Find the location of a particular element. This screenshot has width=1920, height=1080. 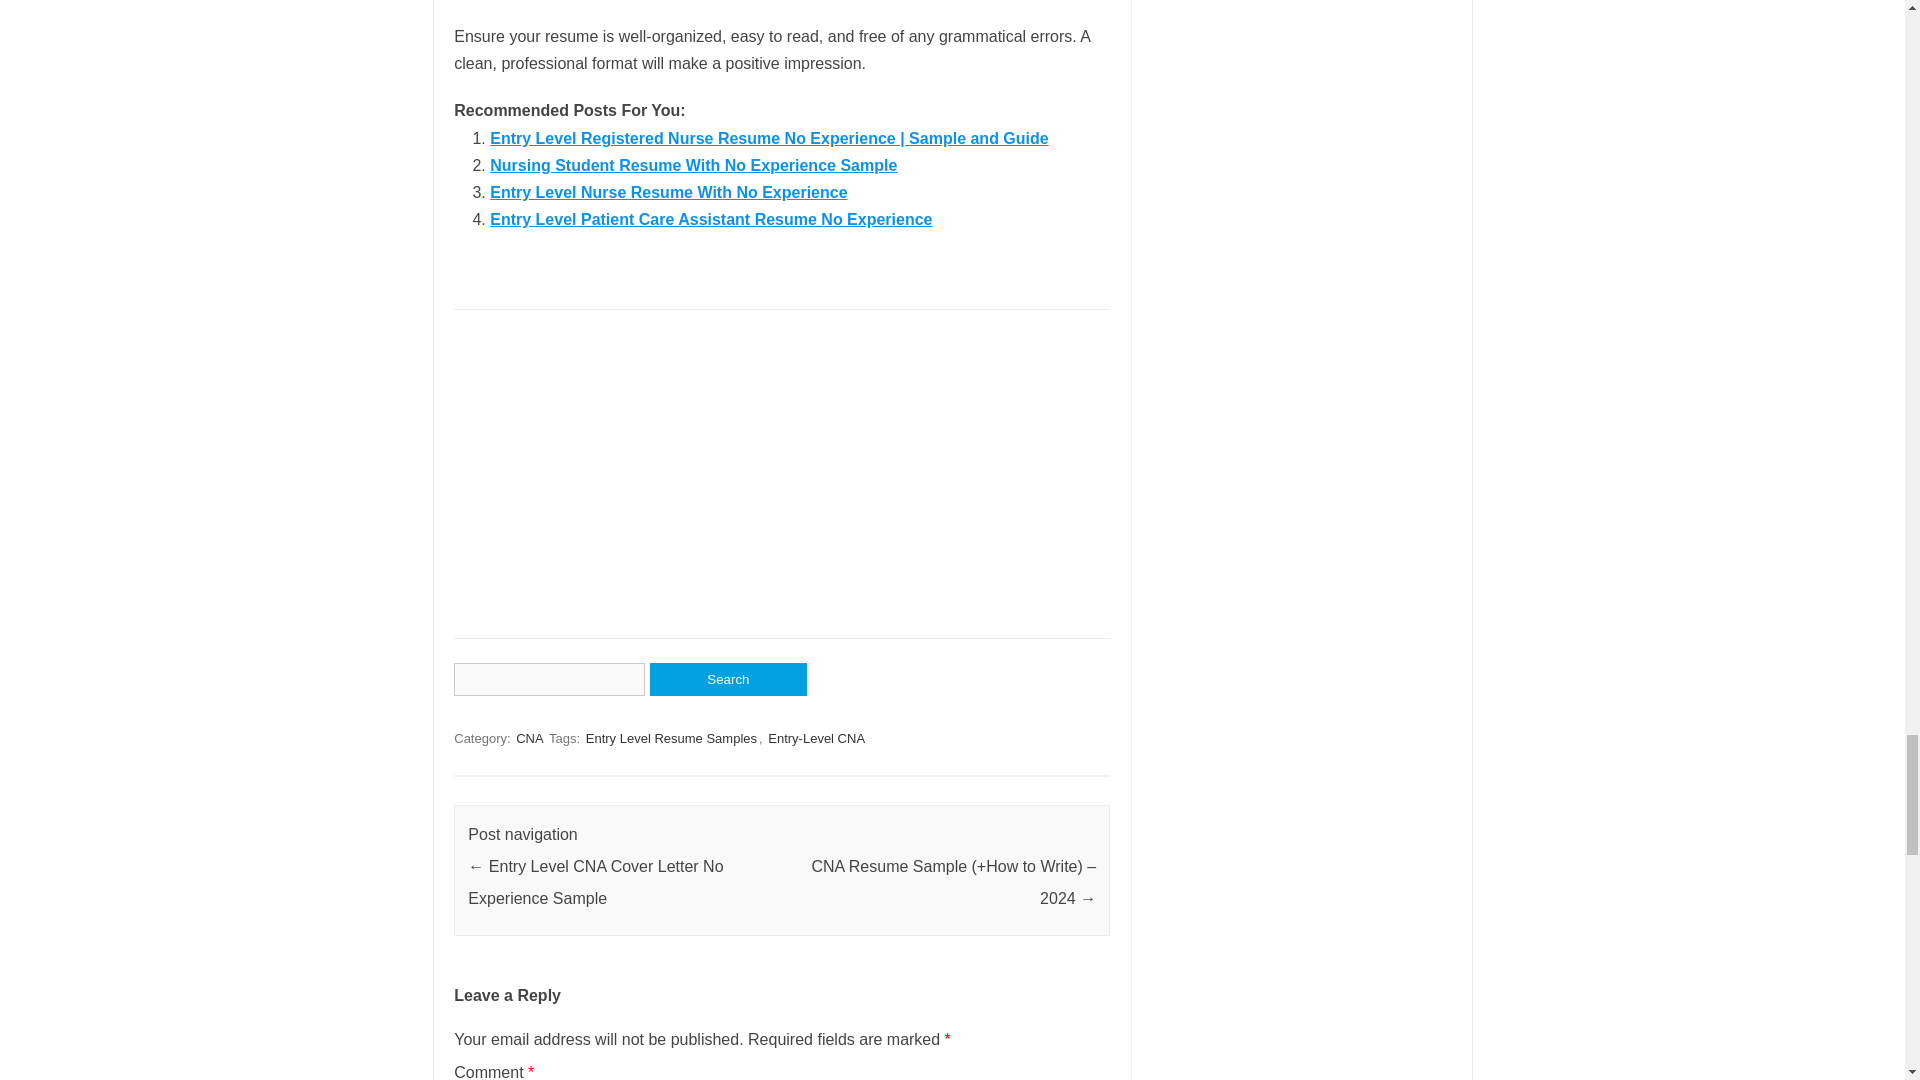

CNA is located at coordinates (530, 738).